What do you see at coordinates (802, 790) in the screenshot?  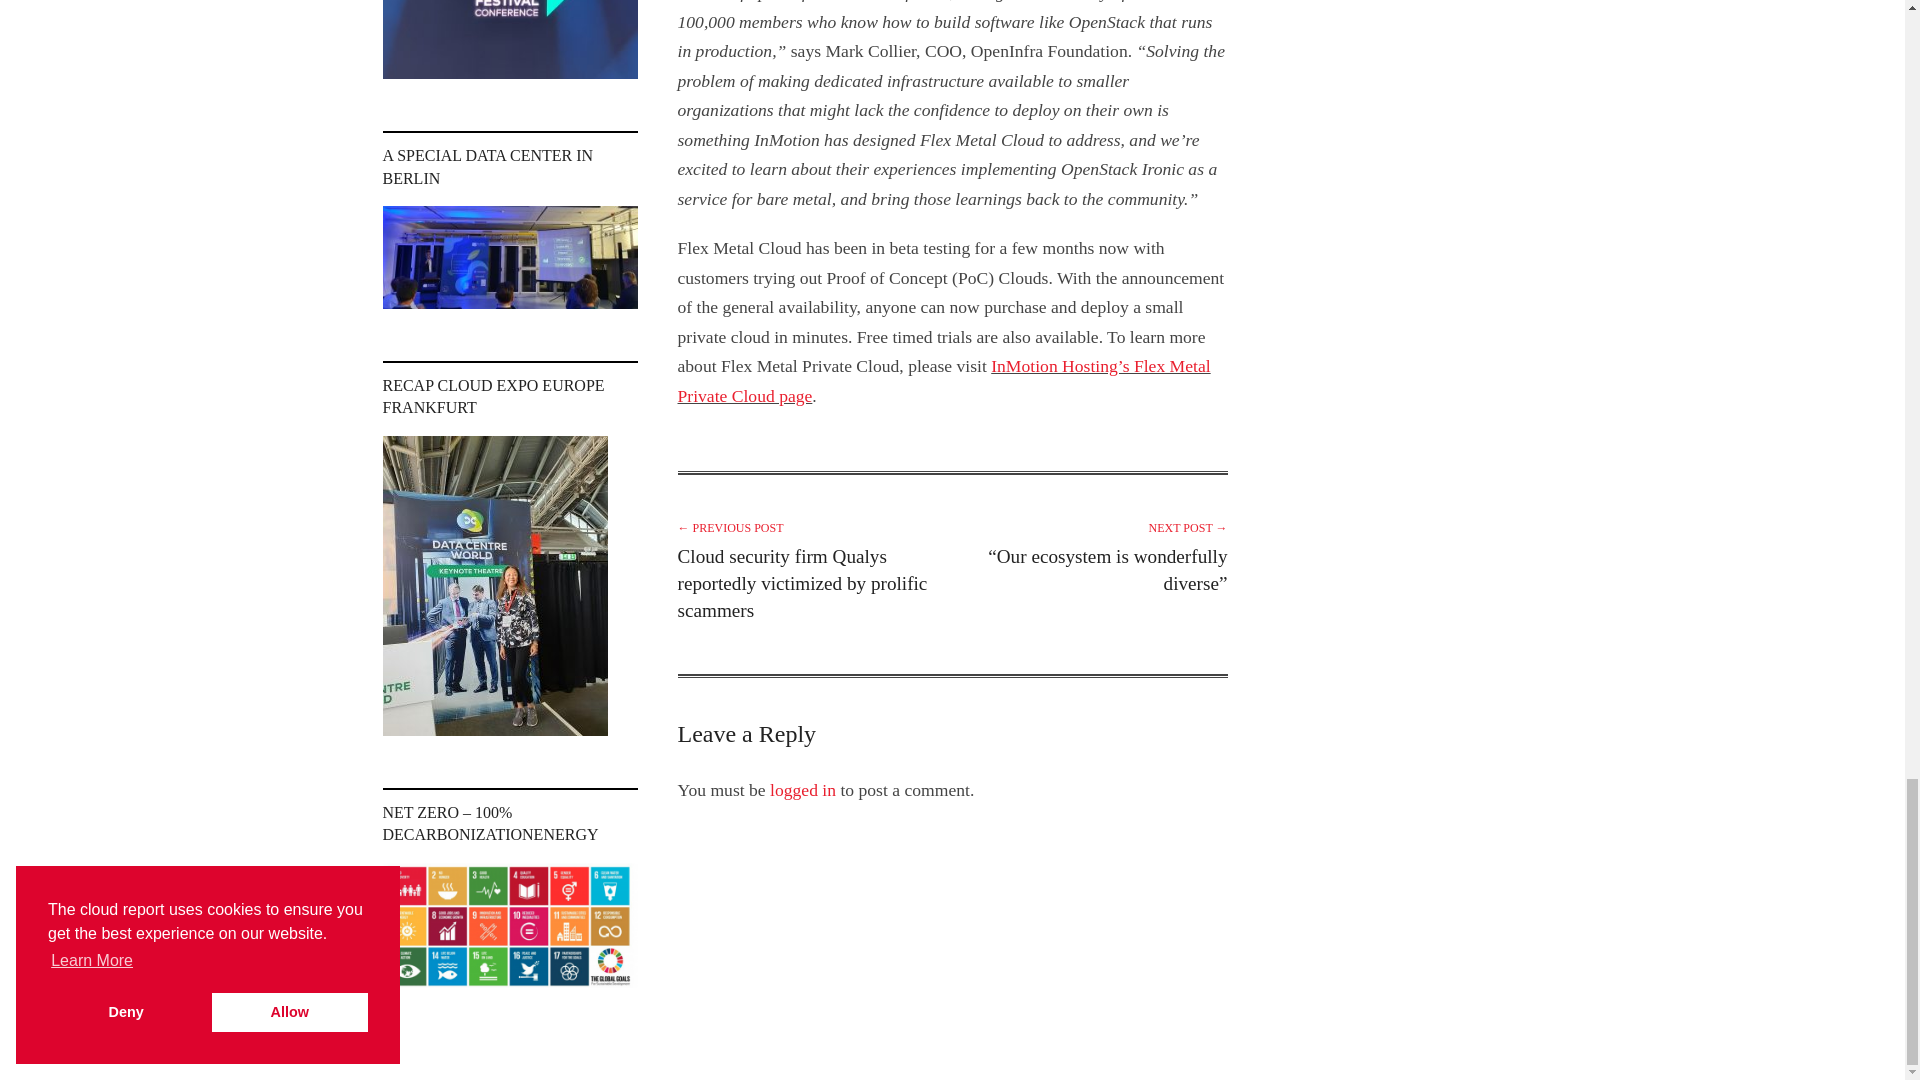 I see `logged in` at bounding box center [802, 790].